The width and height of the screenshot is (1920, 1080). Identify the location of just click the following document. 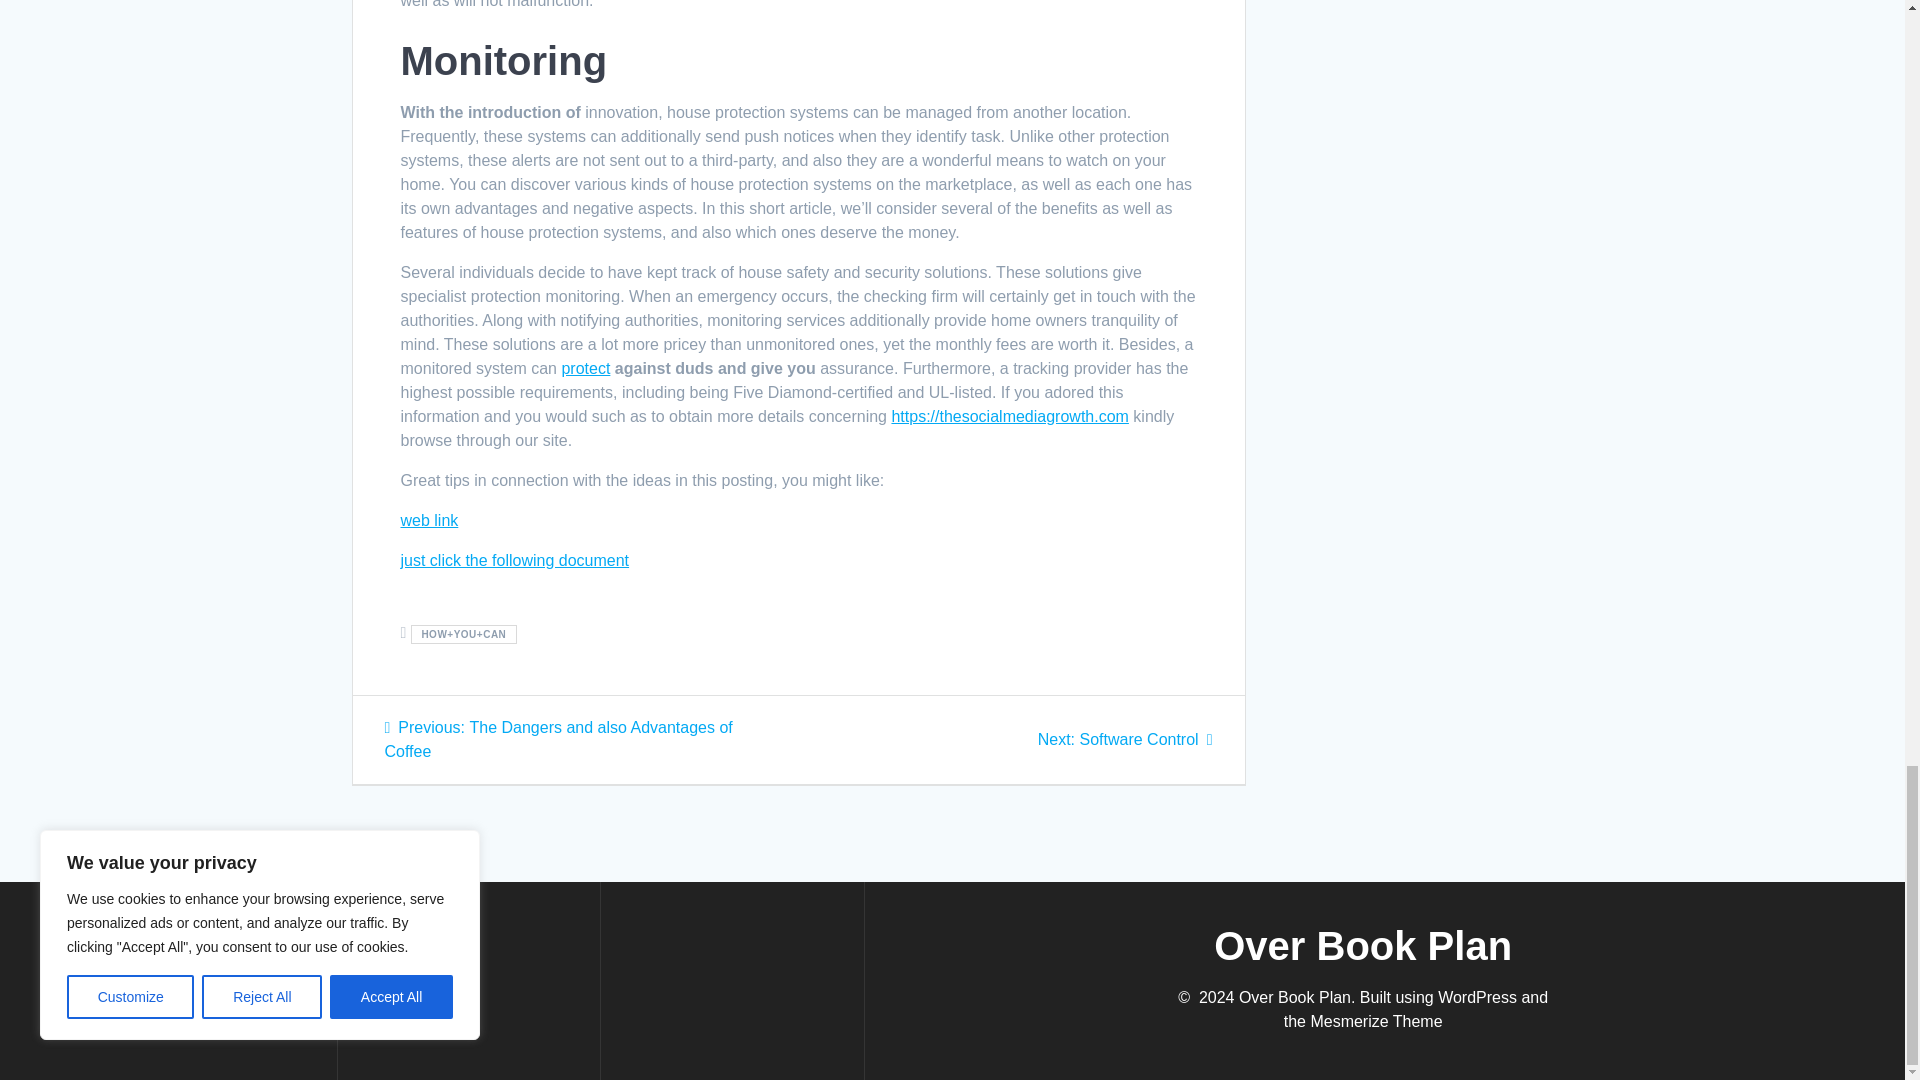
(514, 560).